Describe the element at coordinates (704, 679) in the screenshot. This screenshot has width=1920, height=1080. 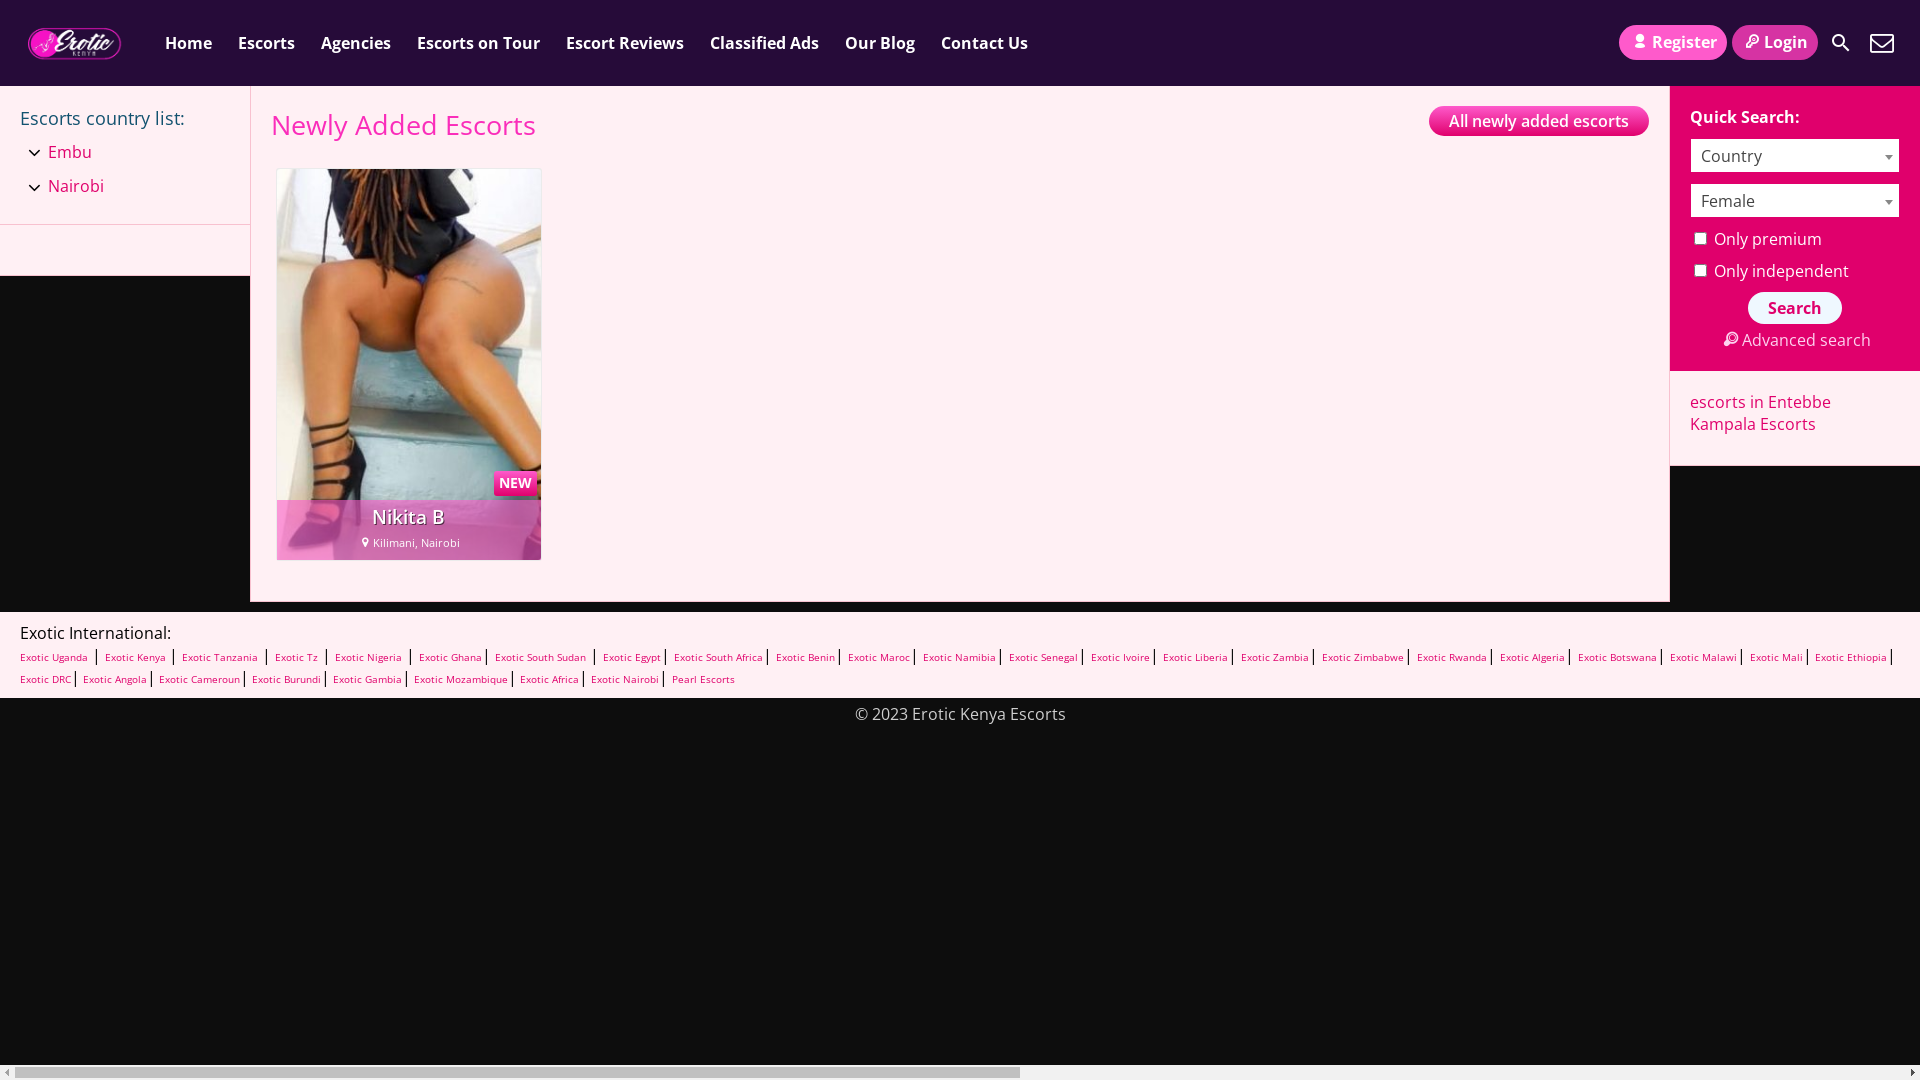
I see `Pearl Escorts` at that location.